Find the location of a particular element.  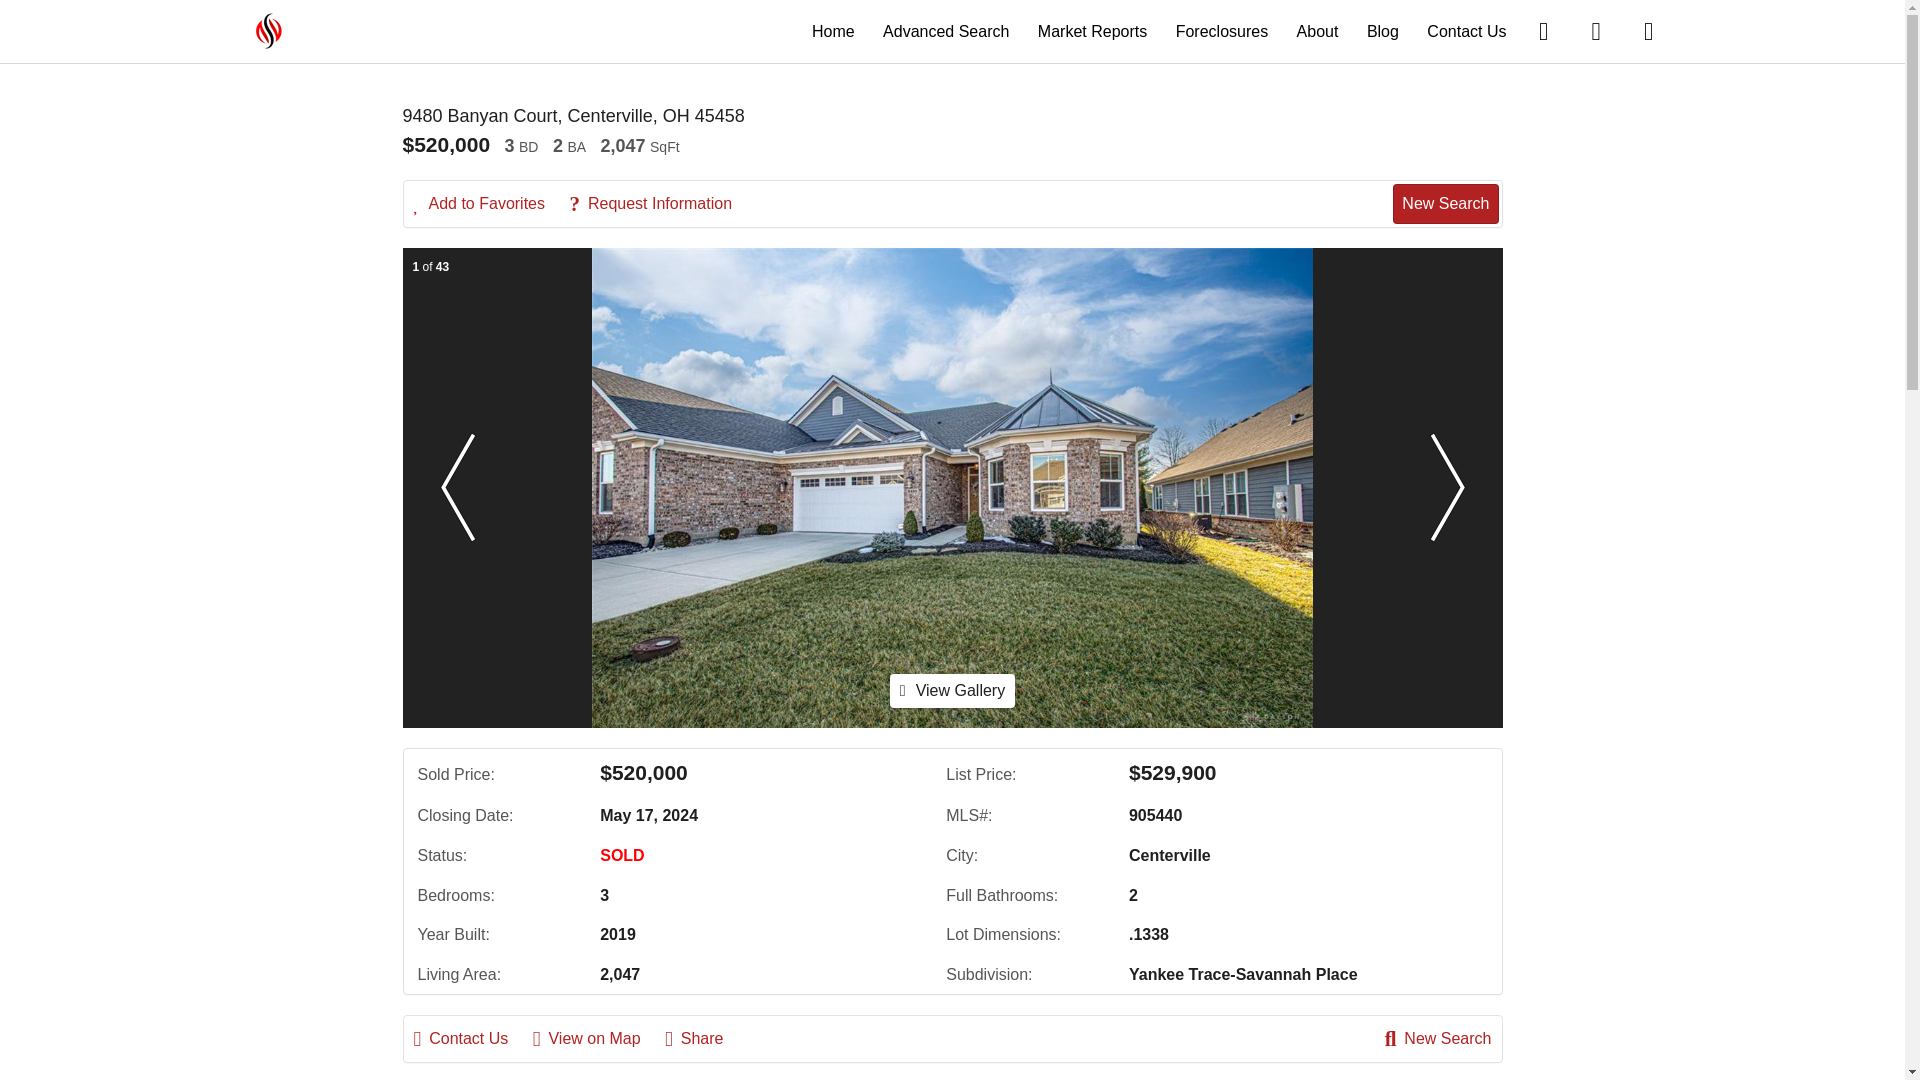

Share is located at coordinates (704, 1038).